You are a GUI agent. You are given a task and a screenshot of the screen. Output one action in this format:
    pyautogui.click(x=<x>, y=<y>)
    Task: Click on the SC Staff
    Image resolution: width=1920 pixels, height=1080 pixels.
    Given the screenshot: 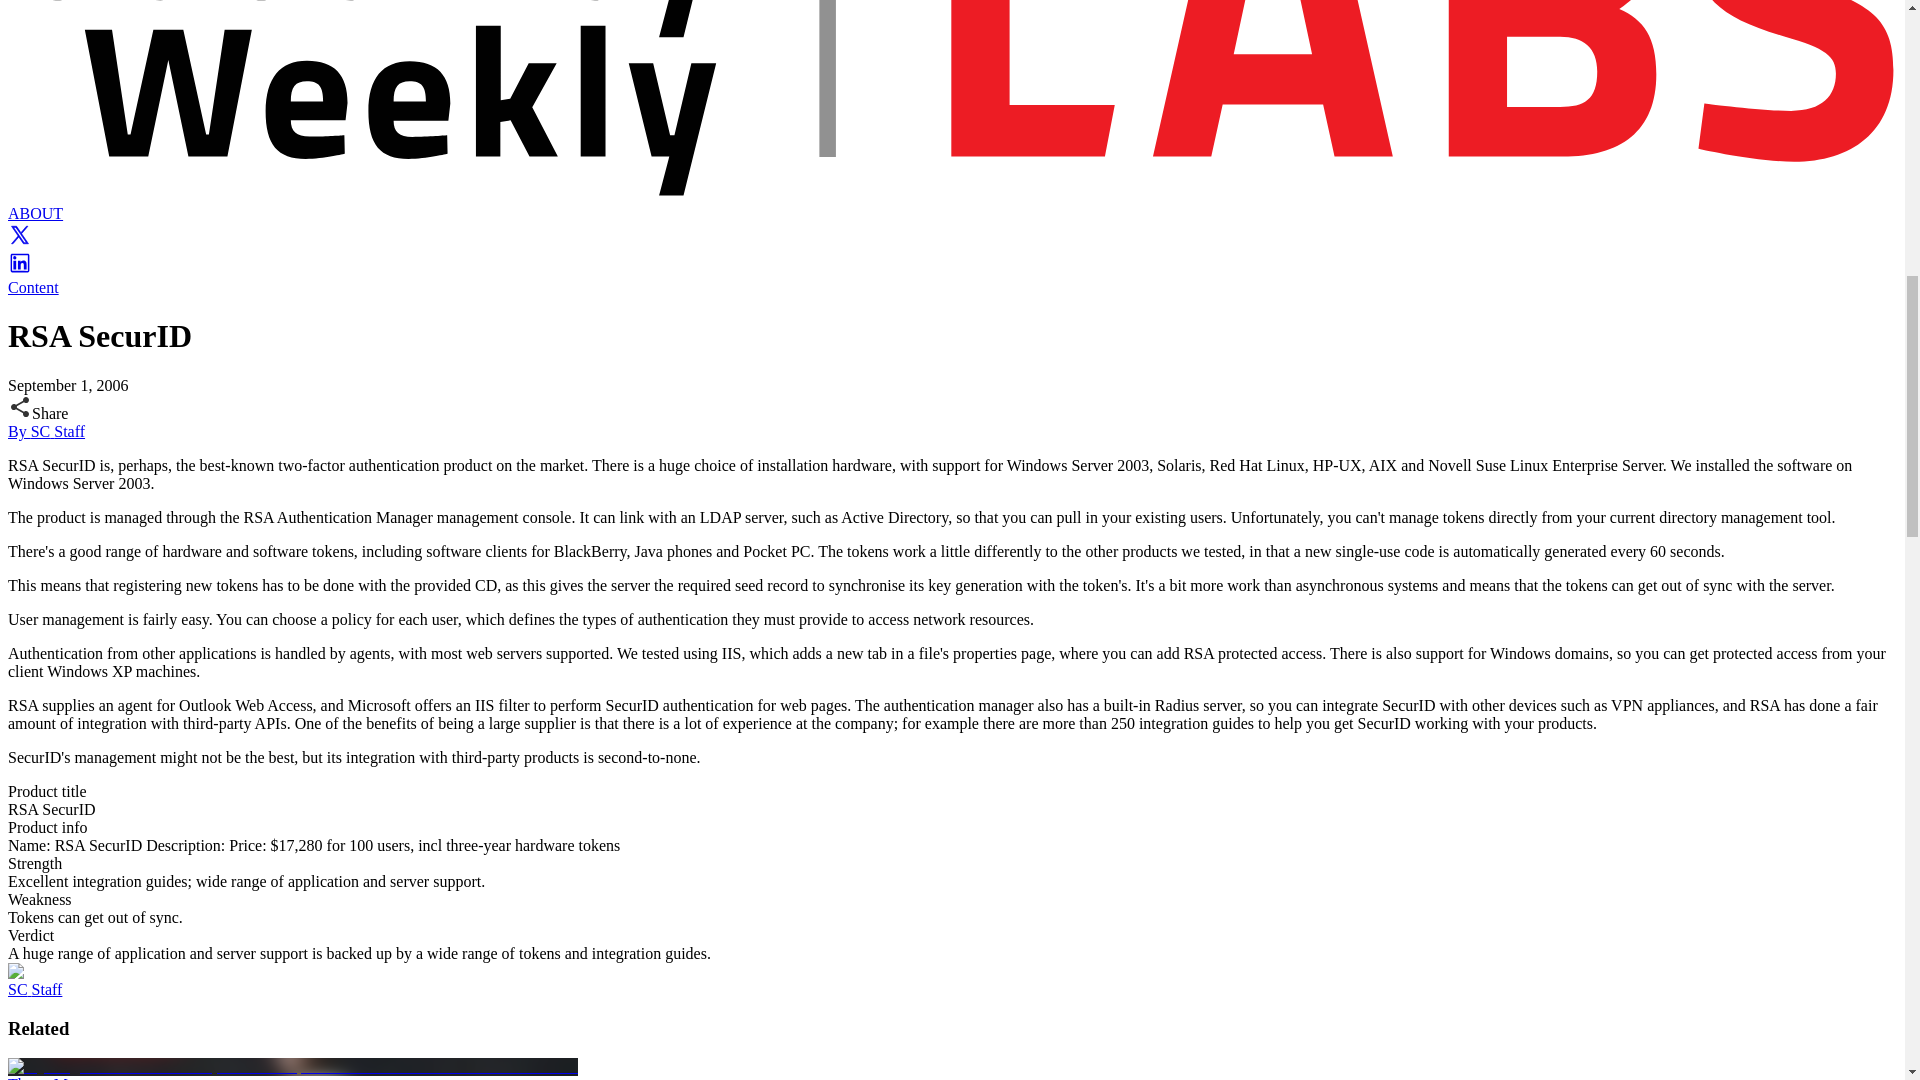 What is the action you would take?
    pyautogui.click(x=34, y=988)
    